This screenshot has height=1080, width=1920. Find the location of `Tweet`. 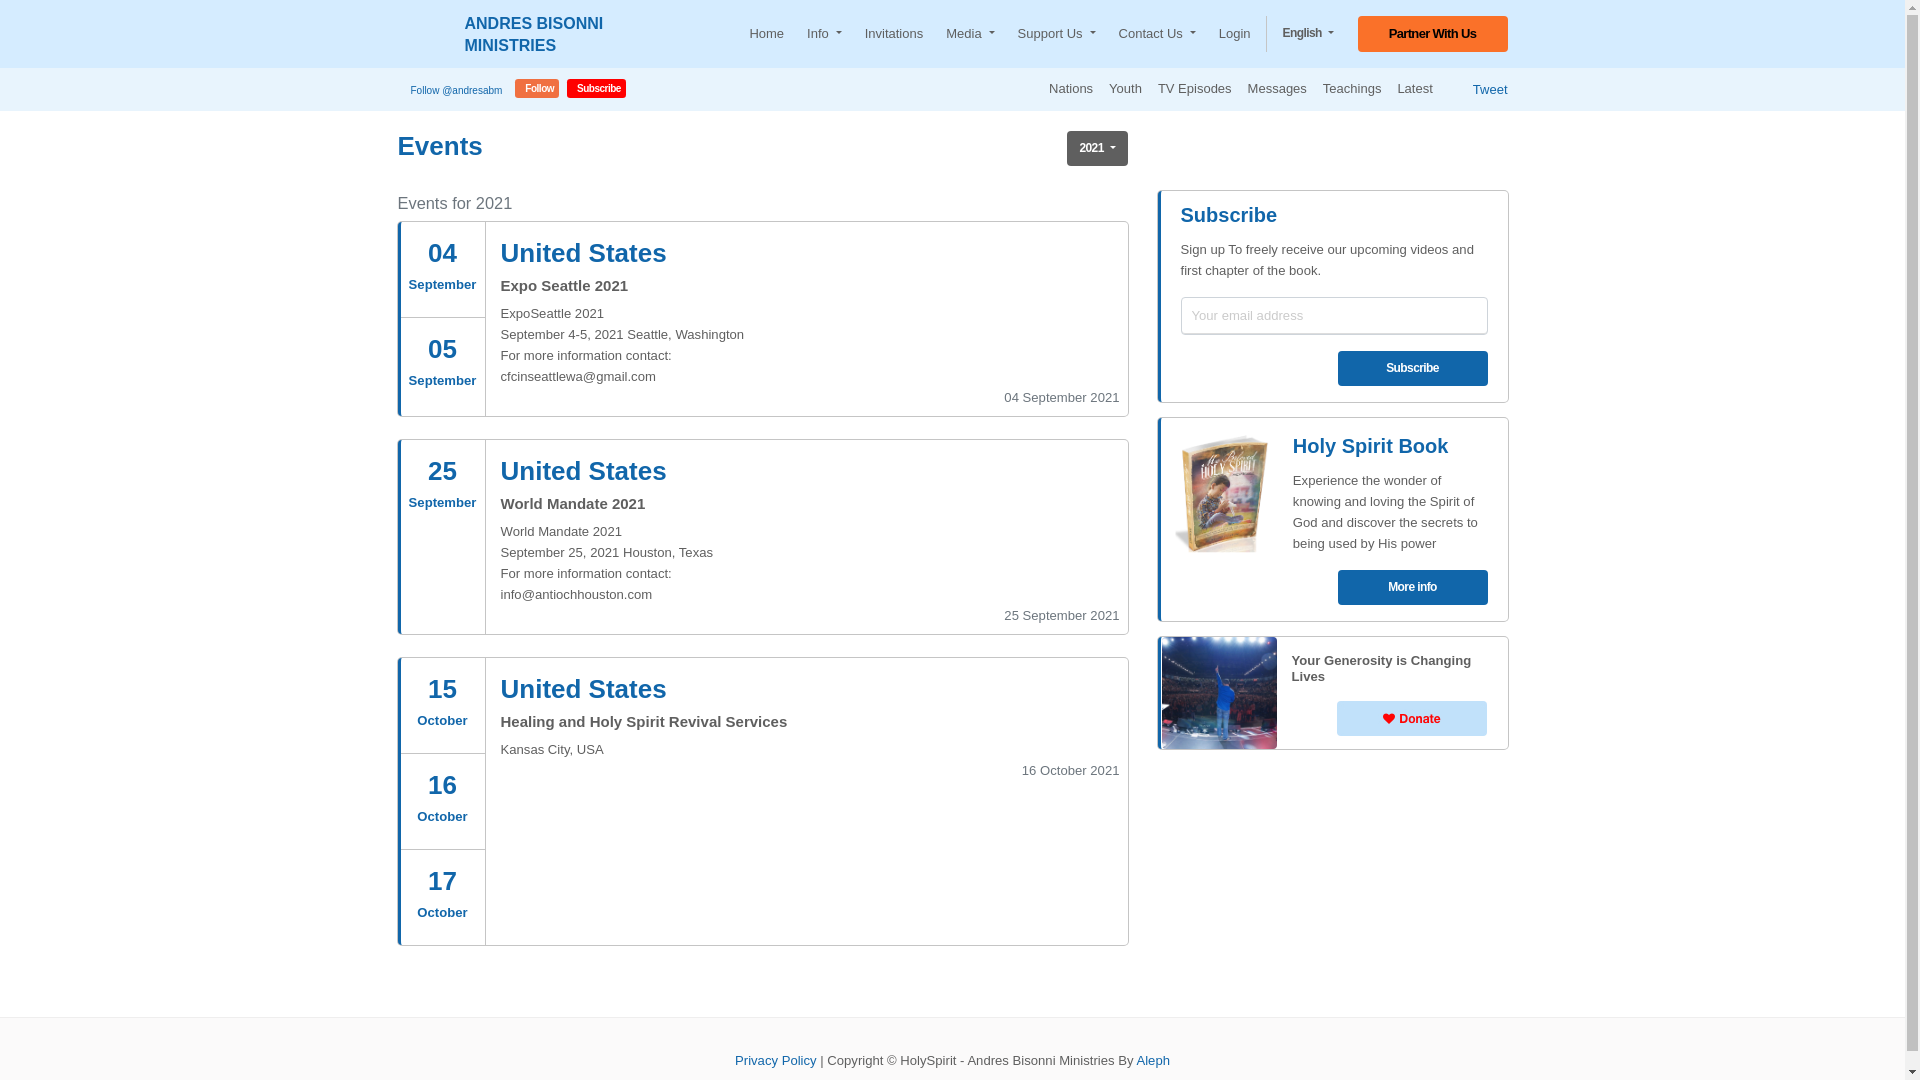

Tweet is located at coordinates (1490, 90).